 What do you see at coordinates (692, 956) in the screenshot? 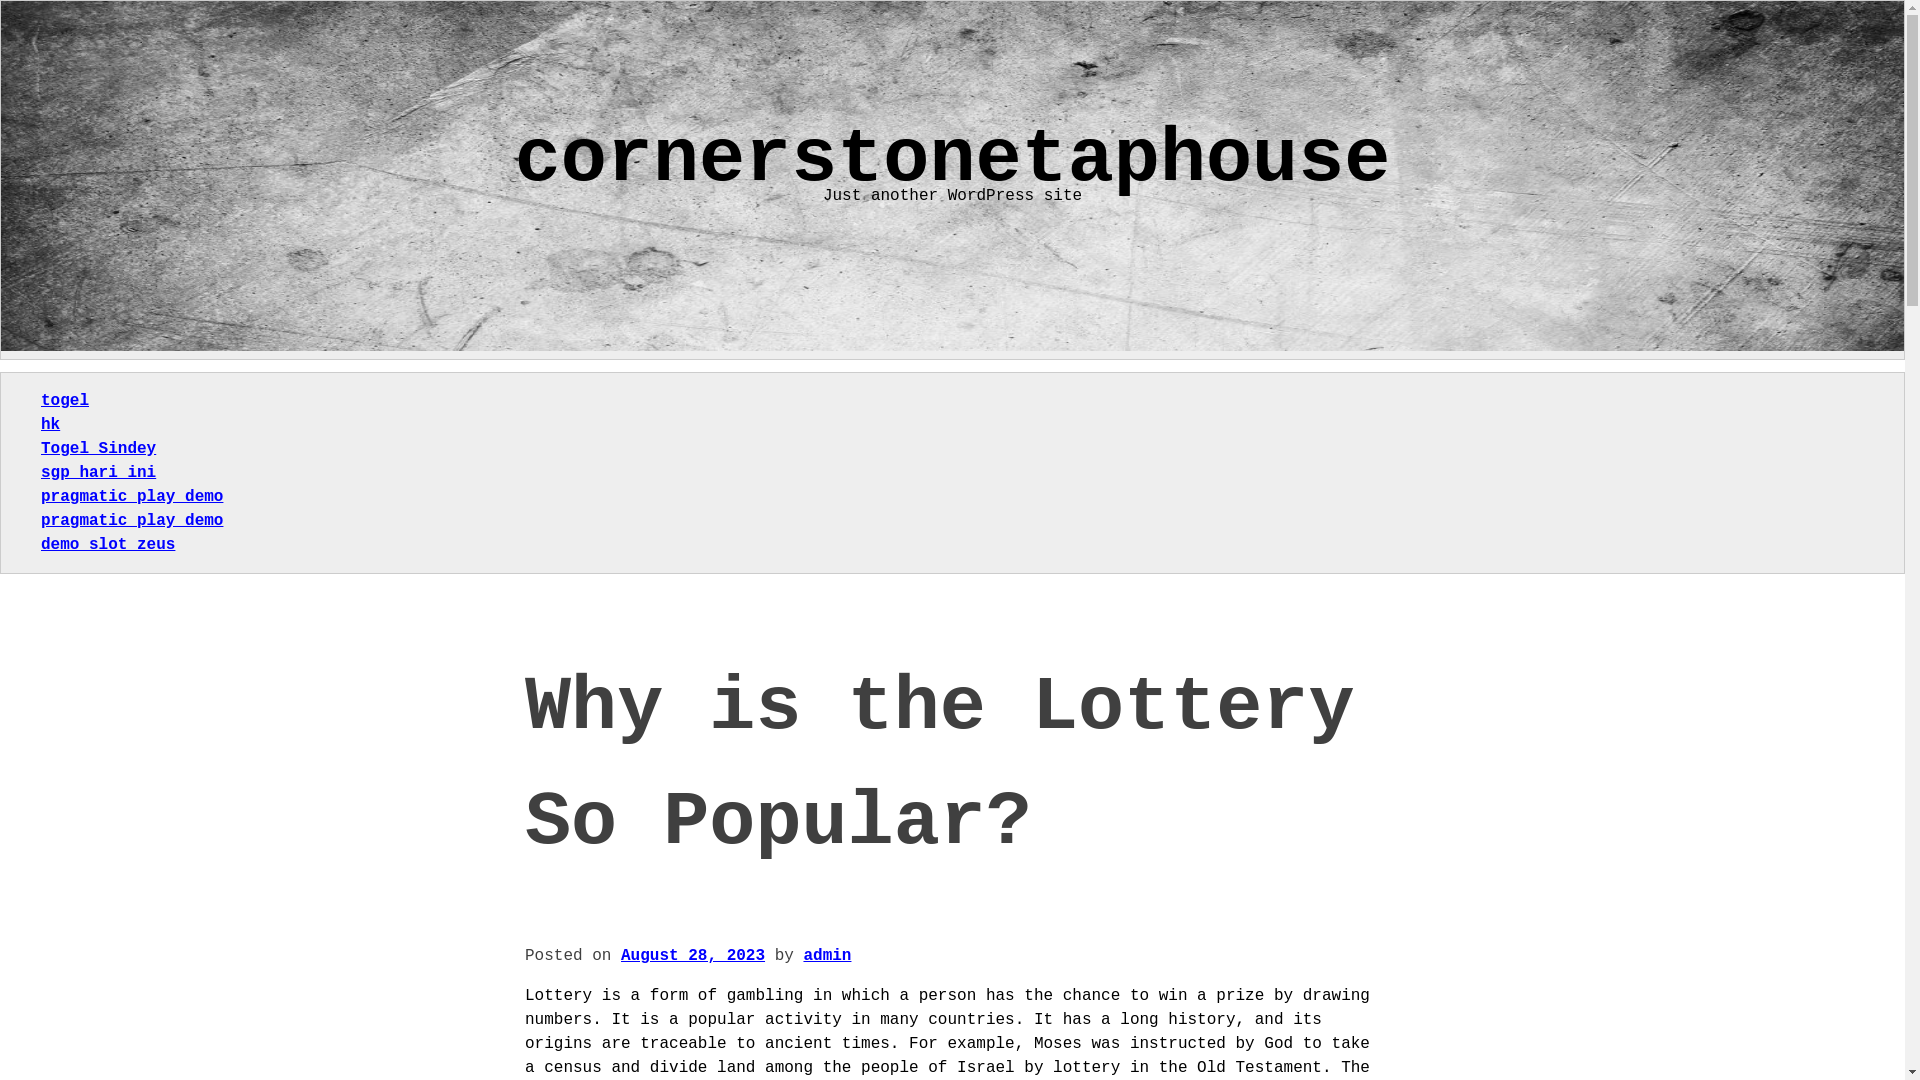
I see `August 28, 2023` at bounding box center [692, 956].